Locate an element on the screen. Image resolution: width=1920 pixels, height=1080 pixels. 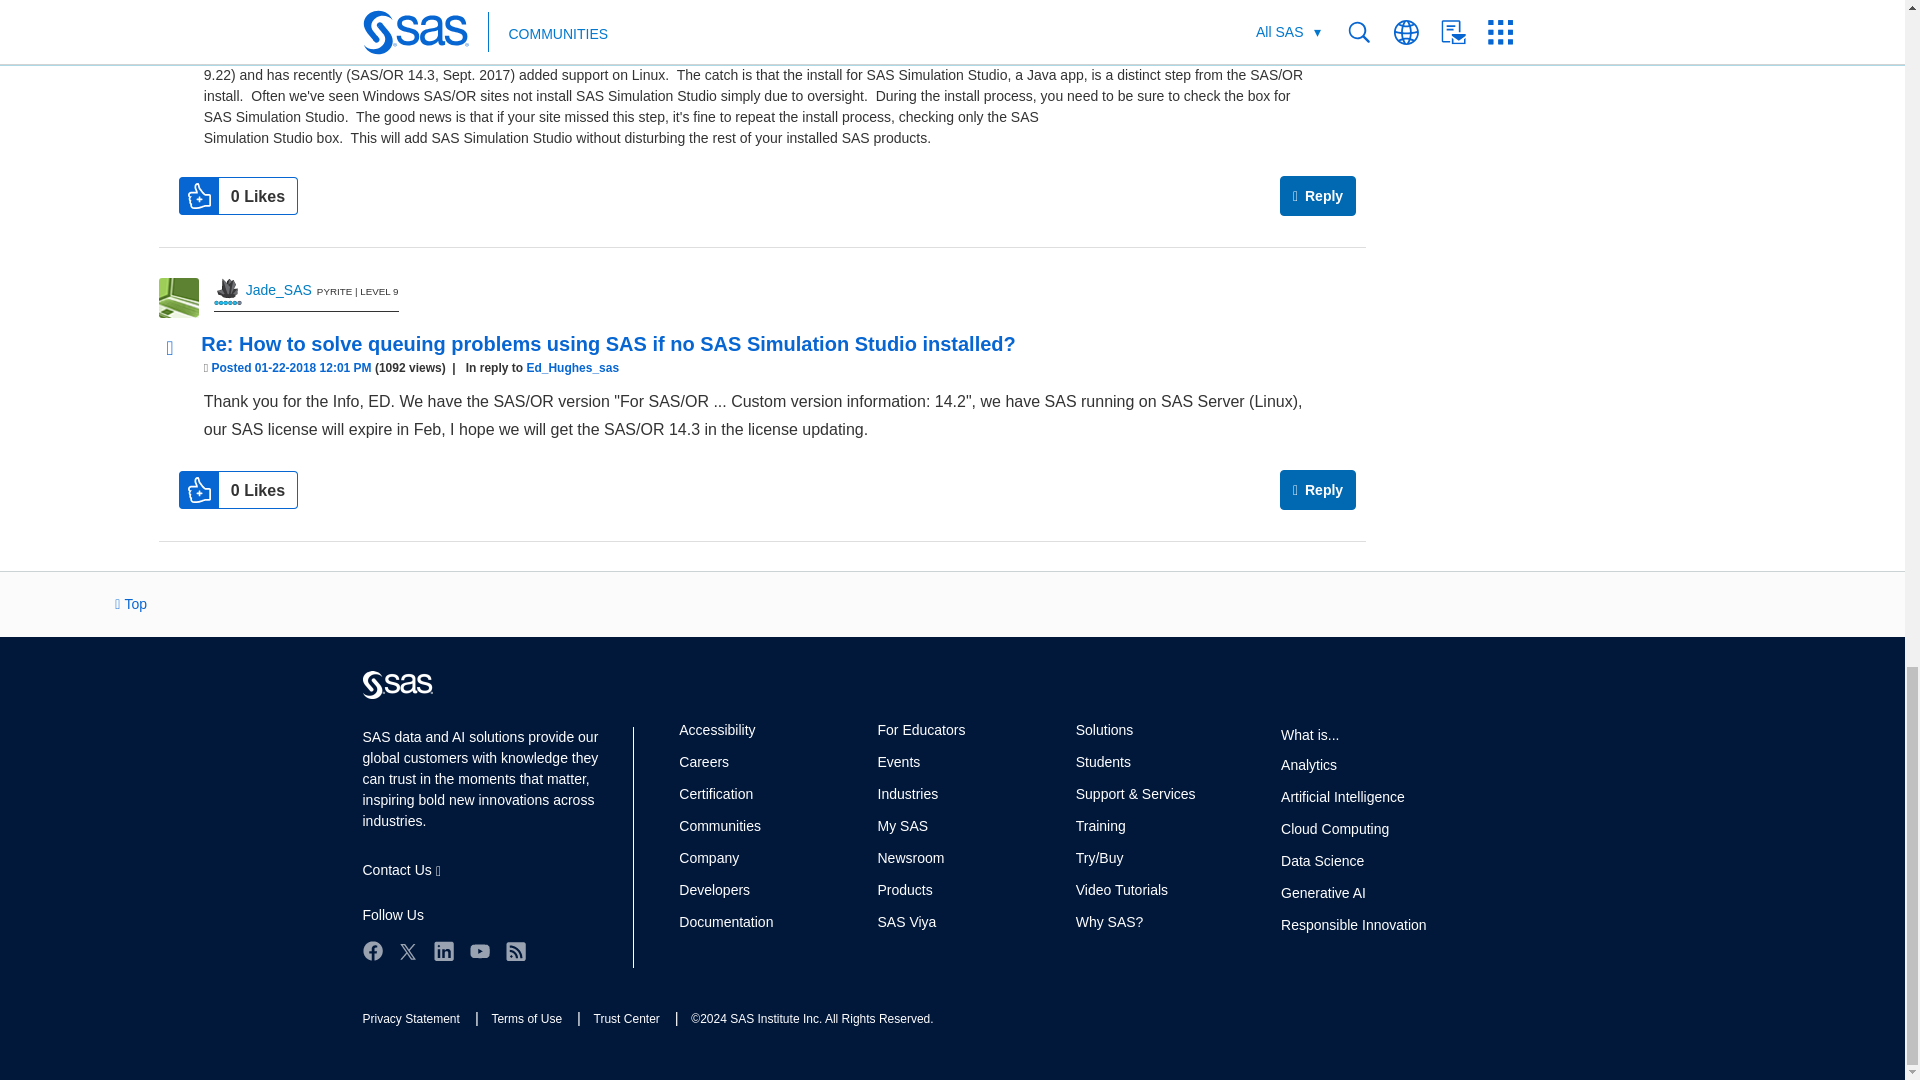
Top is located at coordinates (130, 604).